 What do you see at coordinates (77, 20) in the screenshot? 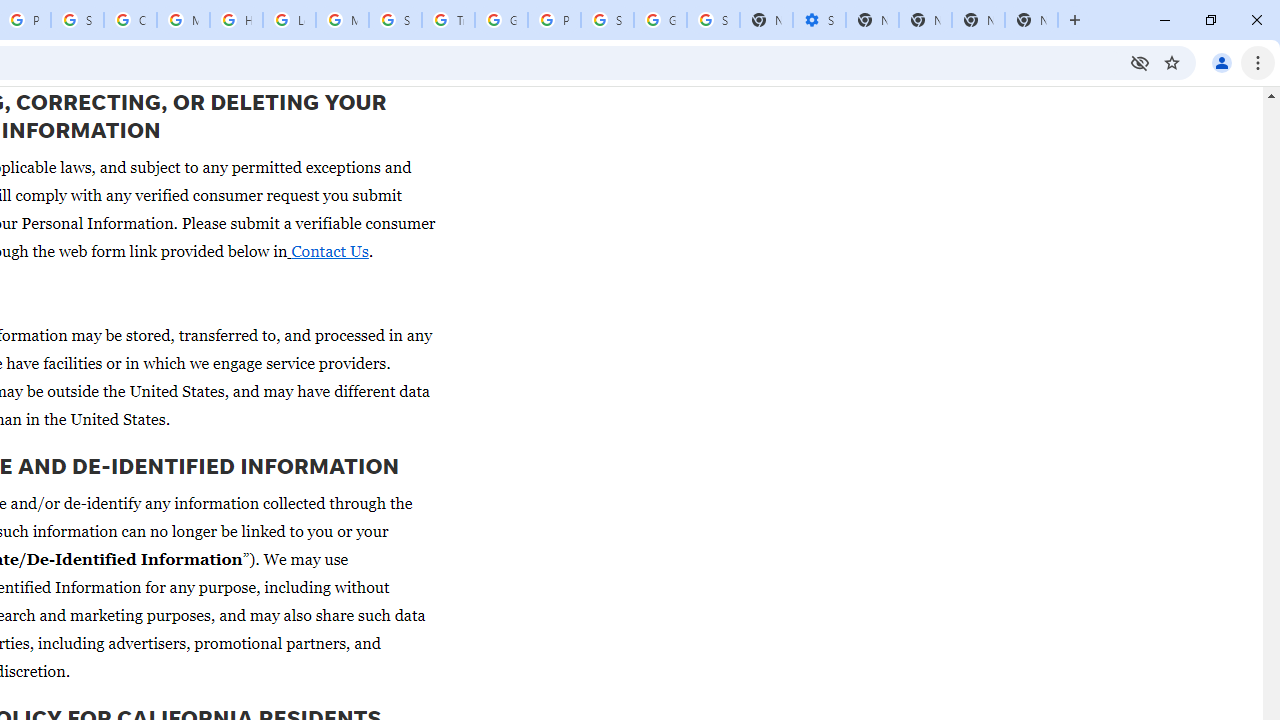
I see `Sign in - Google Accounts` at bounding box center [77, 20].